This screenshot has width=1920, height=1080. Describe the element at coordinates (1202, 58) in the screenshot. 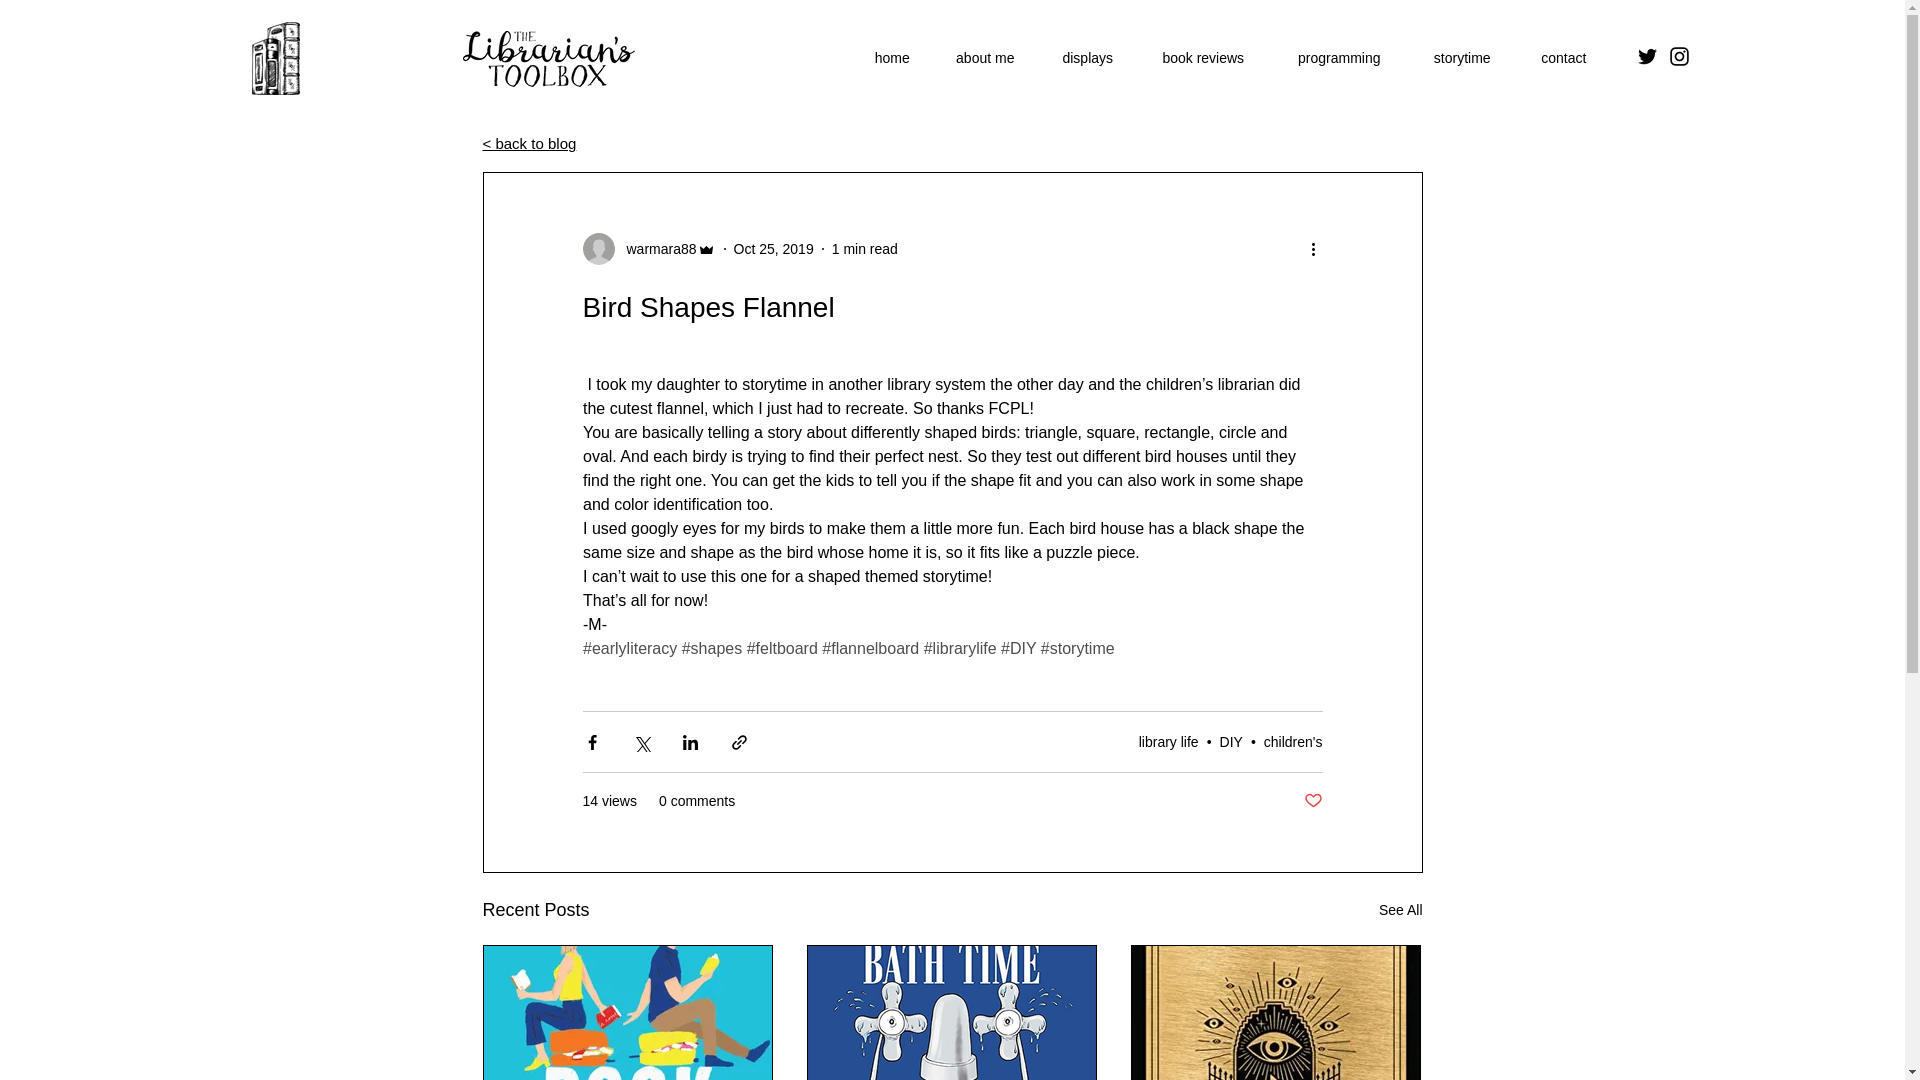

I see `book reviews` at that location.